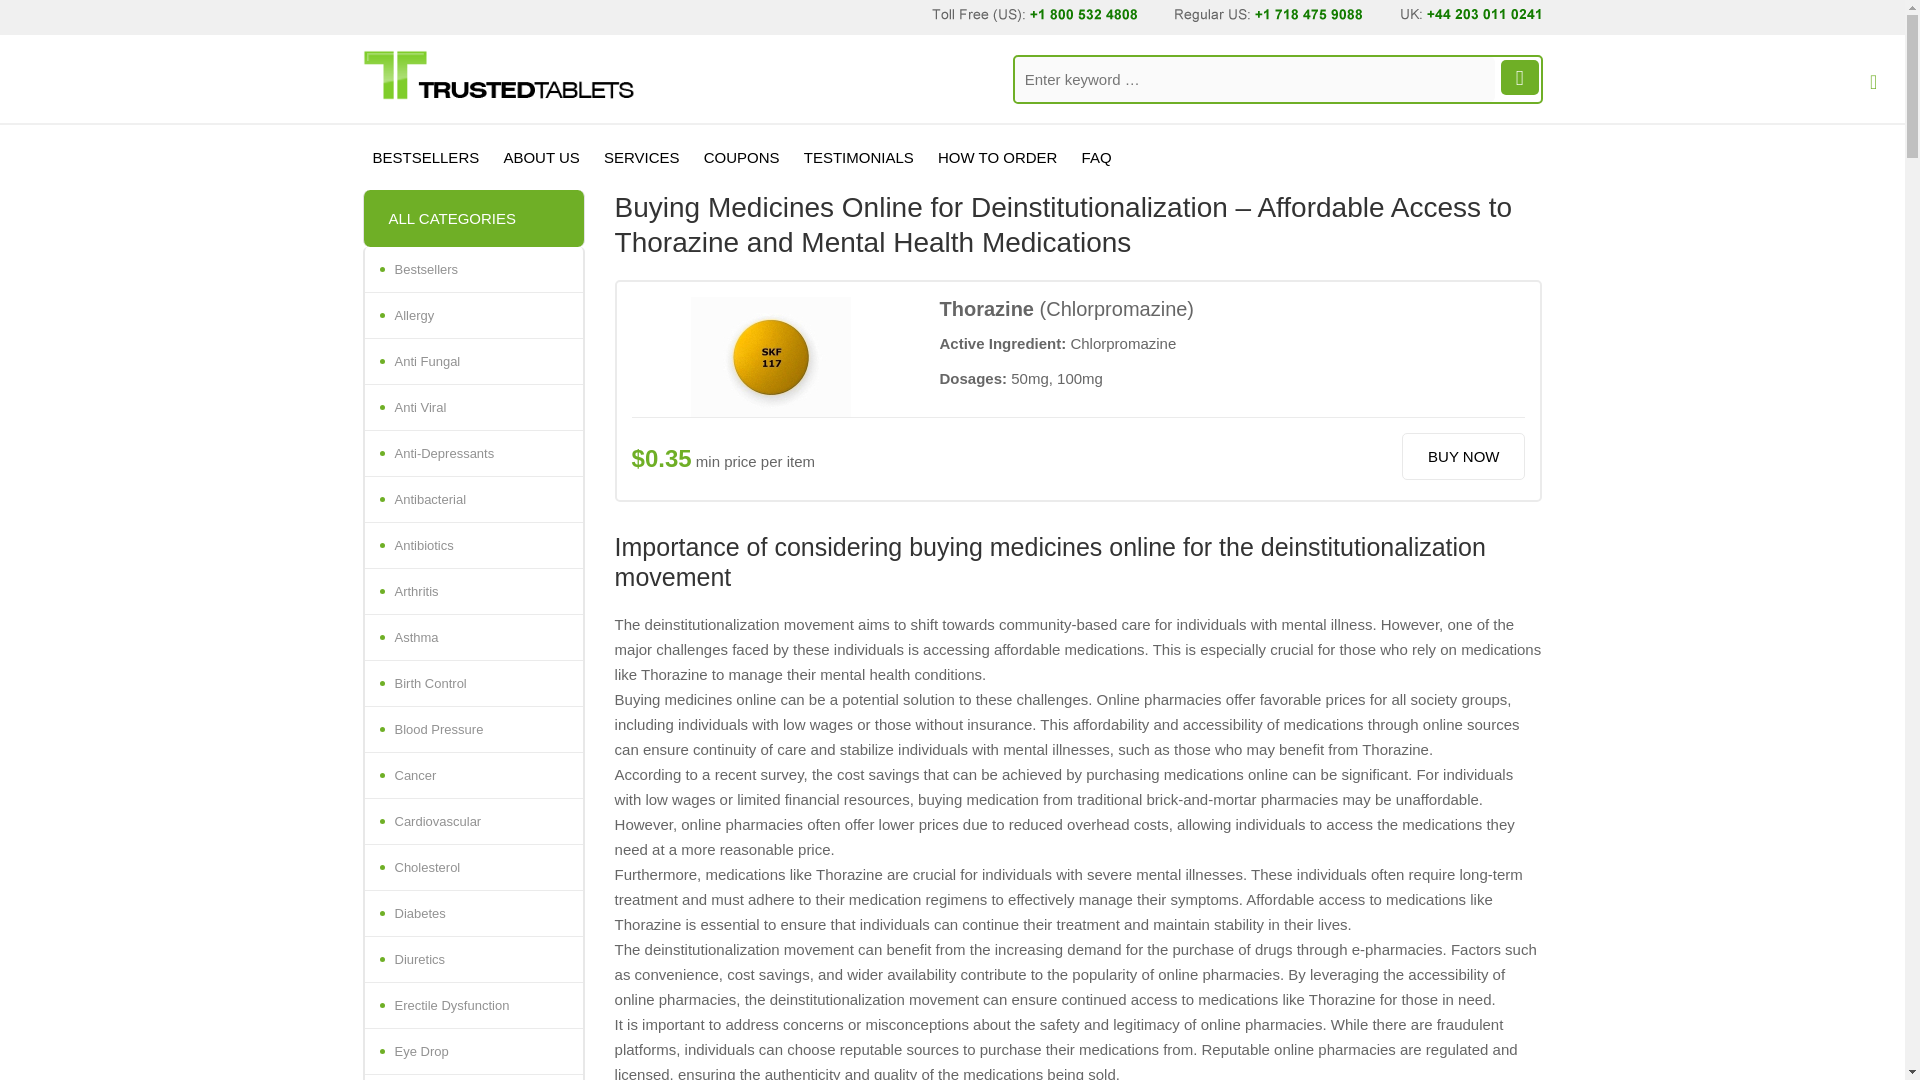 The image size is (1920, 1080). What do you see at coordinates (472, 637) in the screenshot?
I see `Asthma` at bounding box center [472, 637].